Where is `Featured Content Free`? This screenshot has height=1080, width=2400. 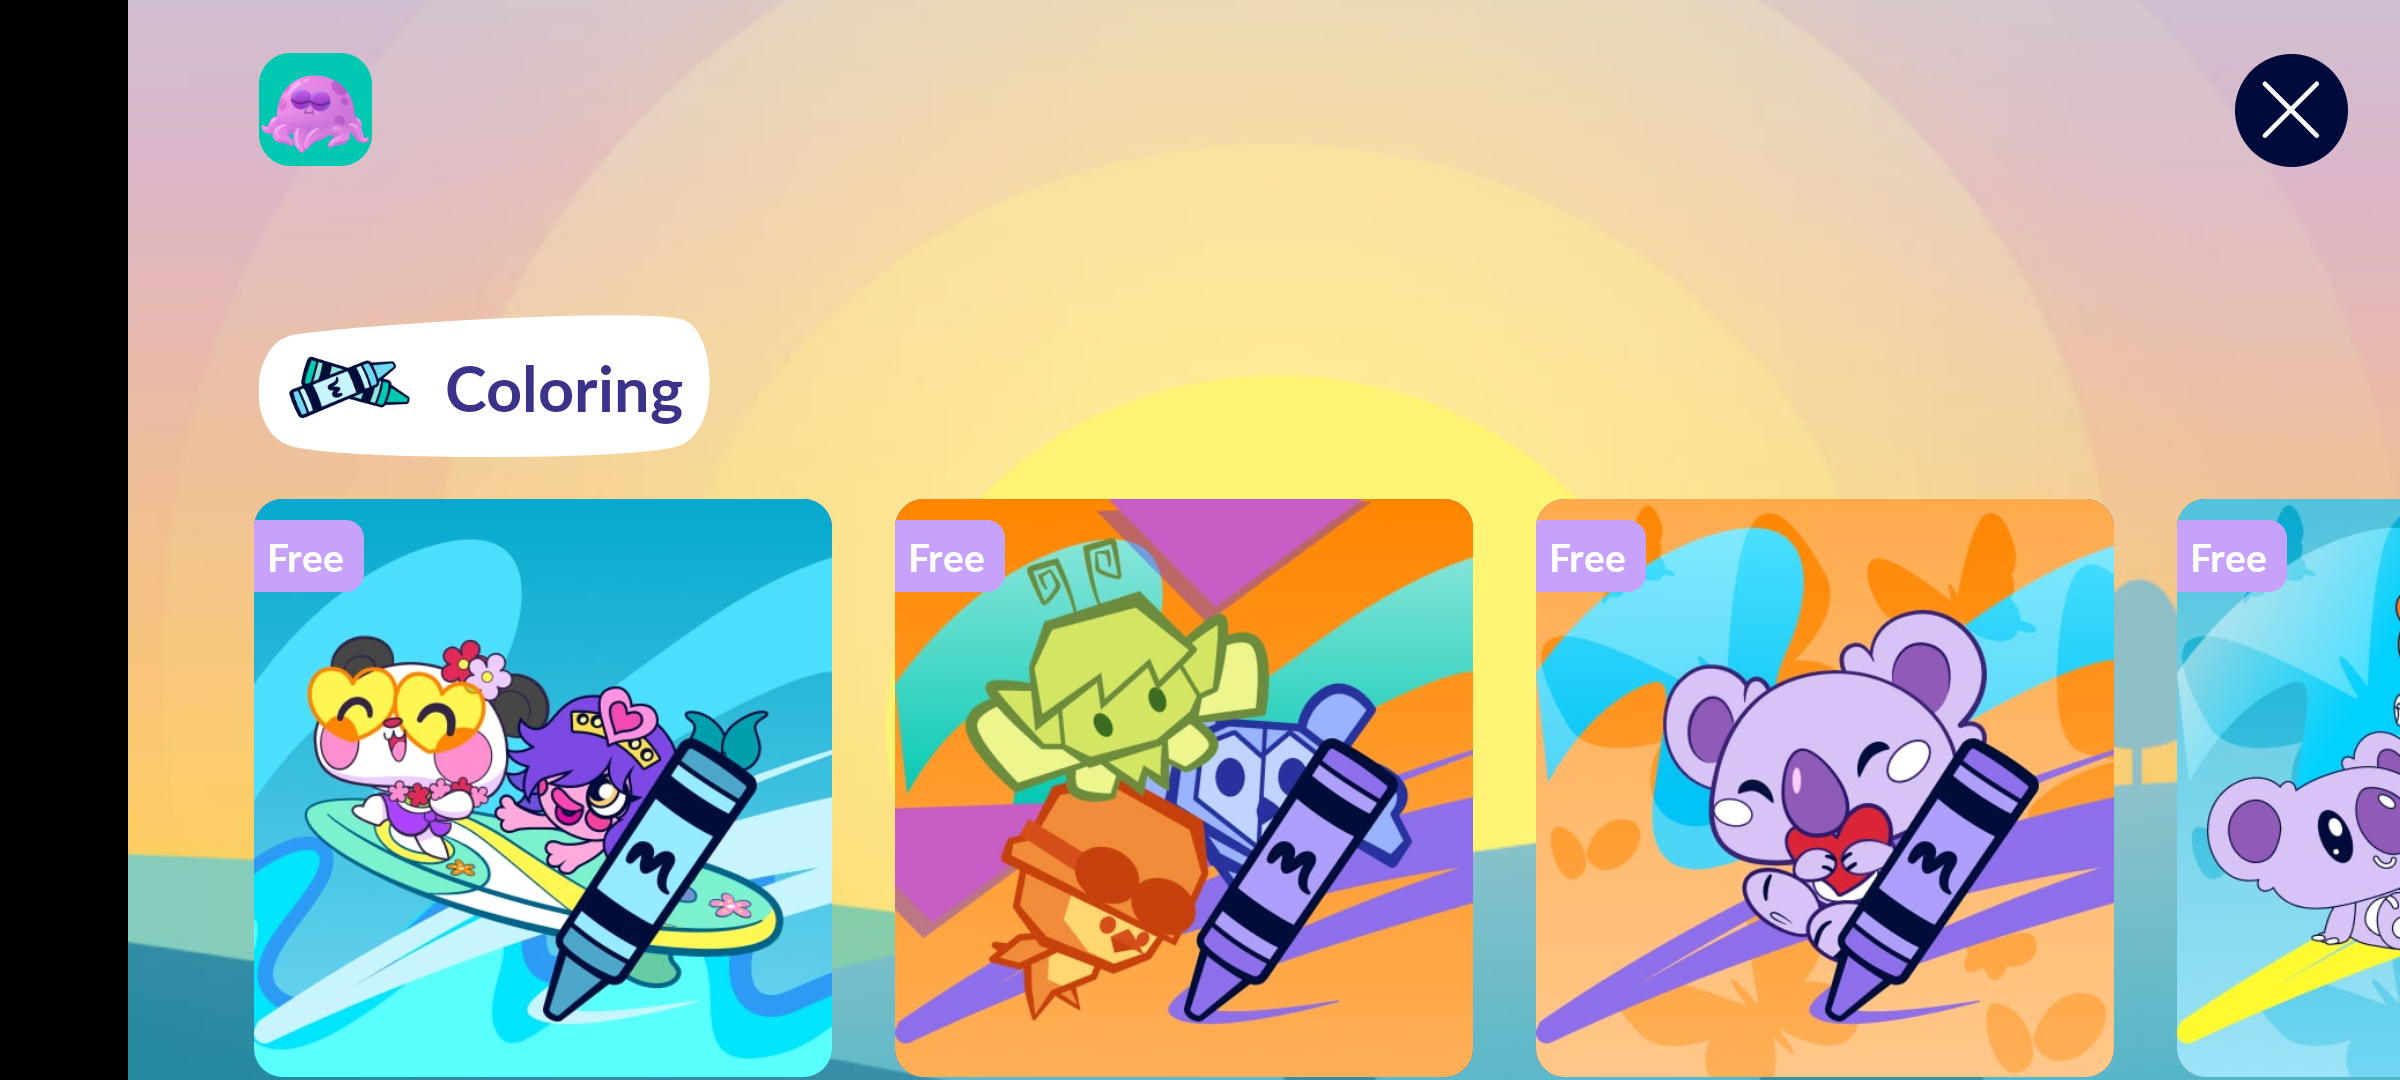 Featured Content Free is located at coordinates (1184, 787).